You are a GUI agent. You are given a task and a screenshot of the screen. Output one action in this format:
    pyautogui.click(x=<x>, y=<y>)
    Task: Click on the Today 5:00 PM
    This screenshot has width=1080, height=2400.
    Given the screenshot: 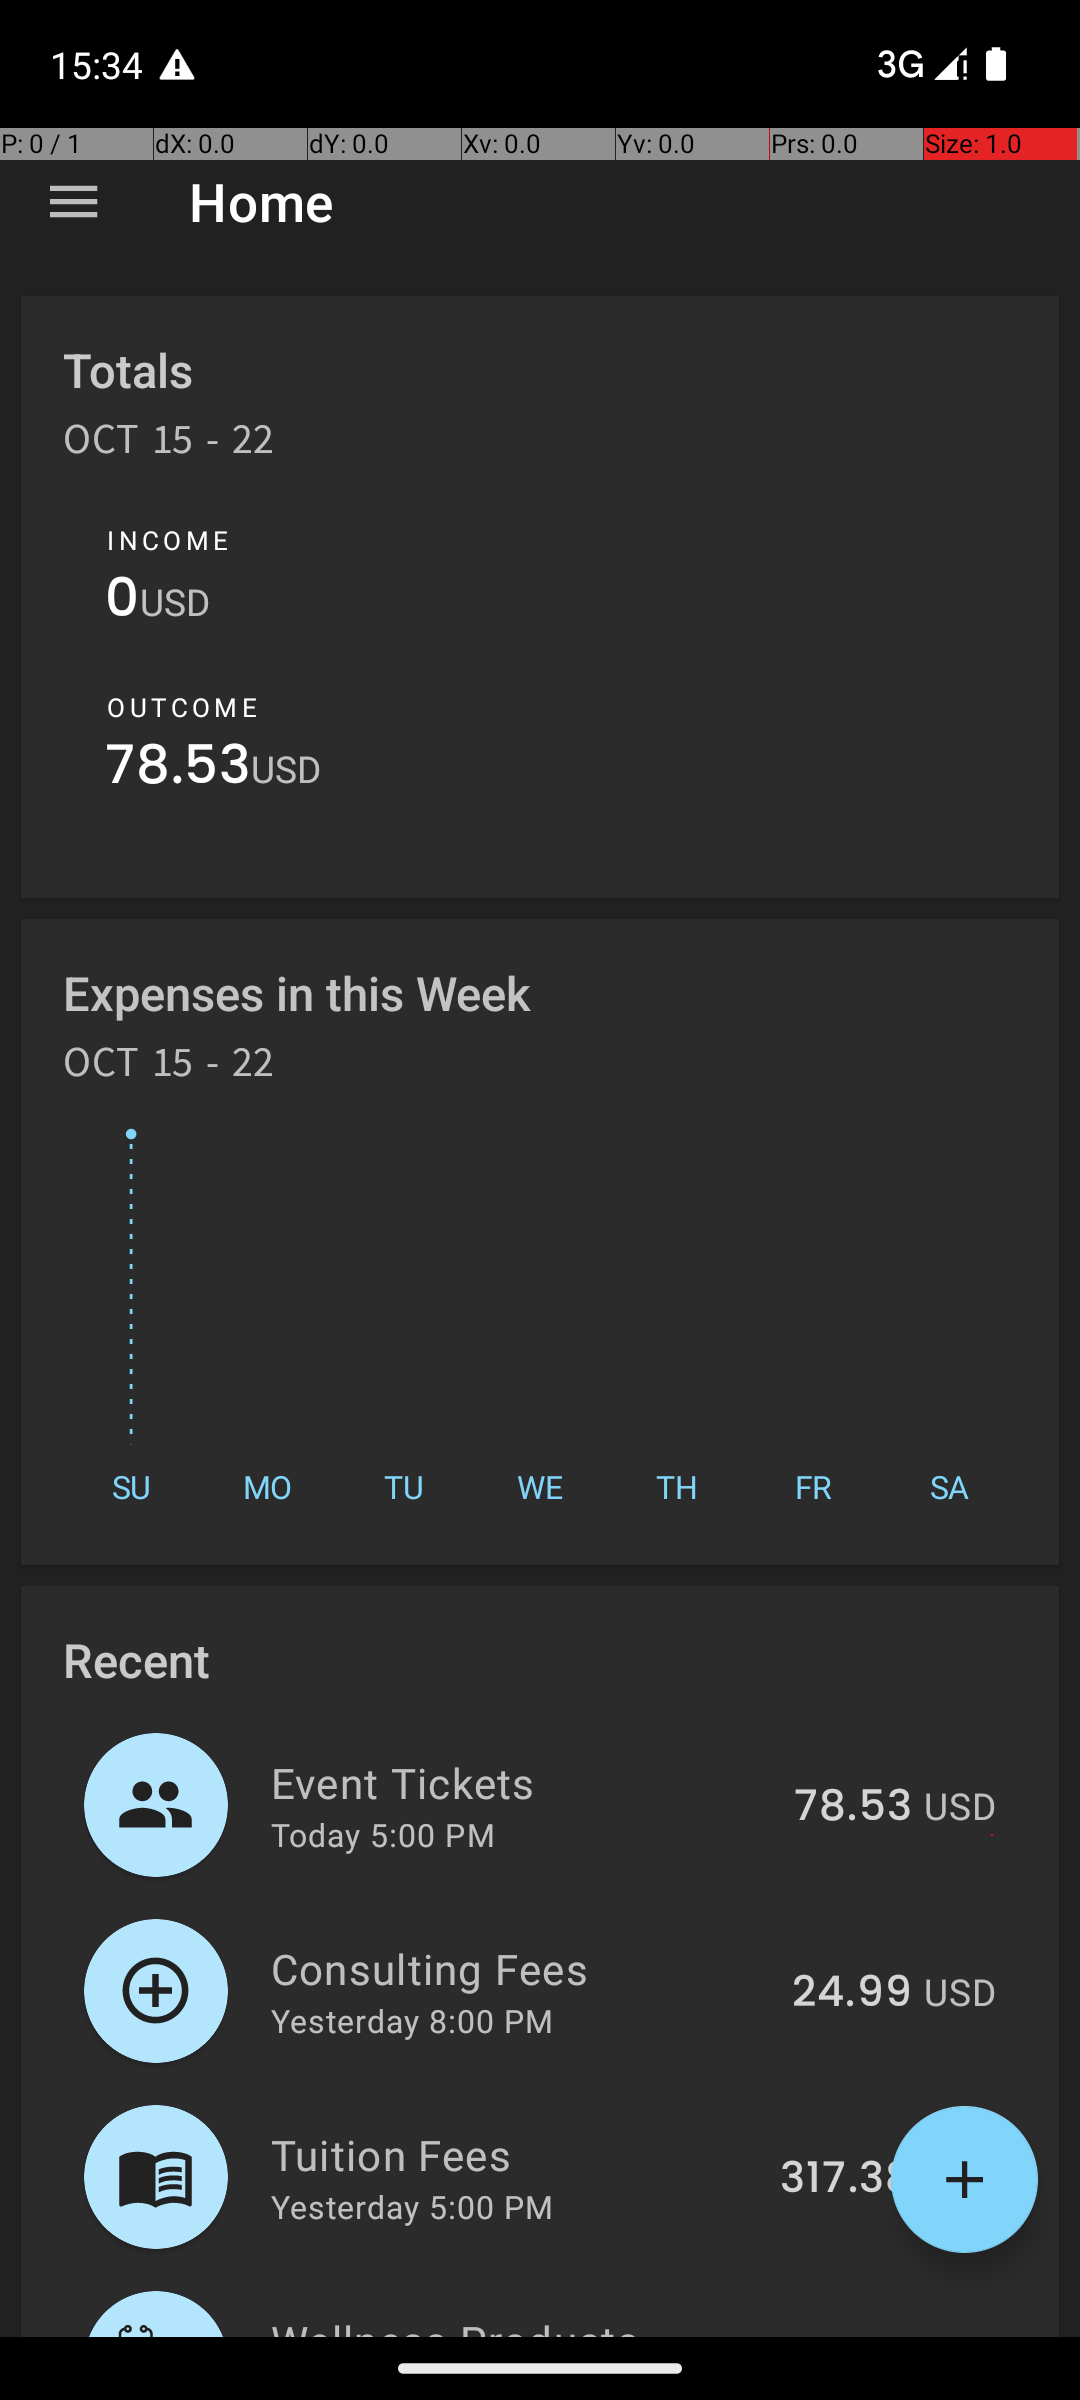 What is the action you would take?
    pyautogui.click(x=383, y=1834)
    